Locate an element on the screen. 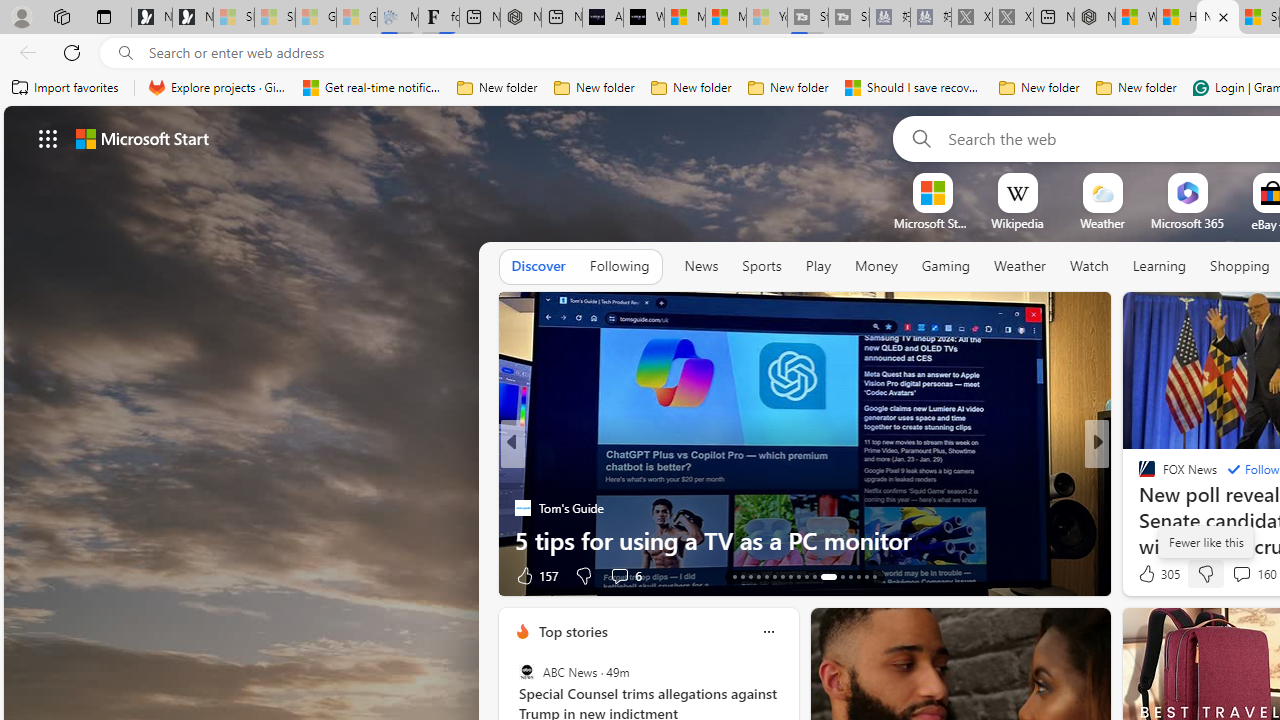 Image resolution: width=1280 pixels, height=720 pixels. AutomationID: tab-13 is located at coordinates (734, 576).